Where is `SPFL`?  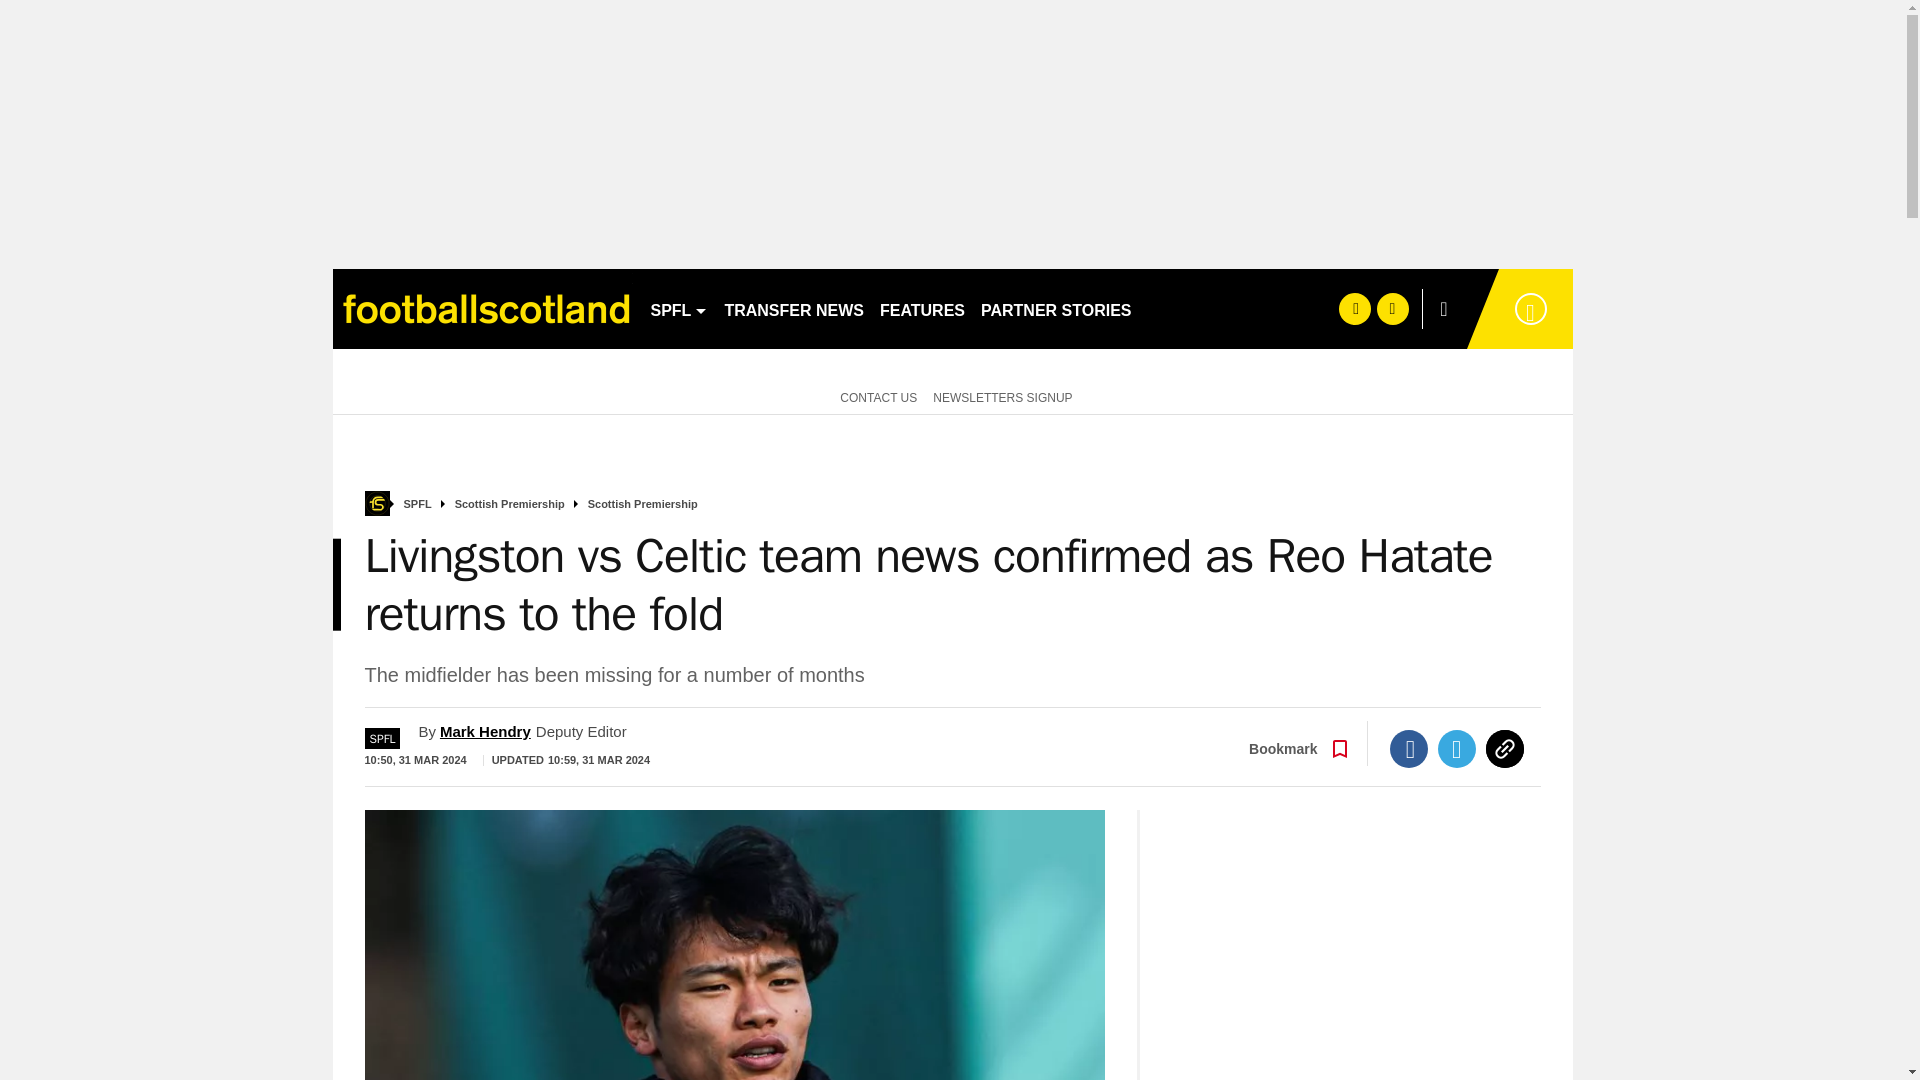
SPFL is located at coordinates (678, 308).